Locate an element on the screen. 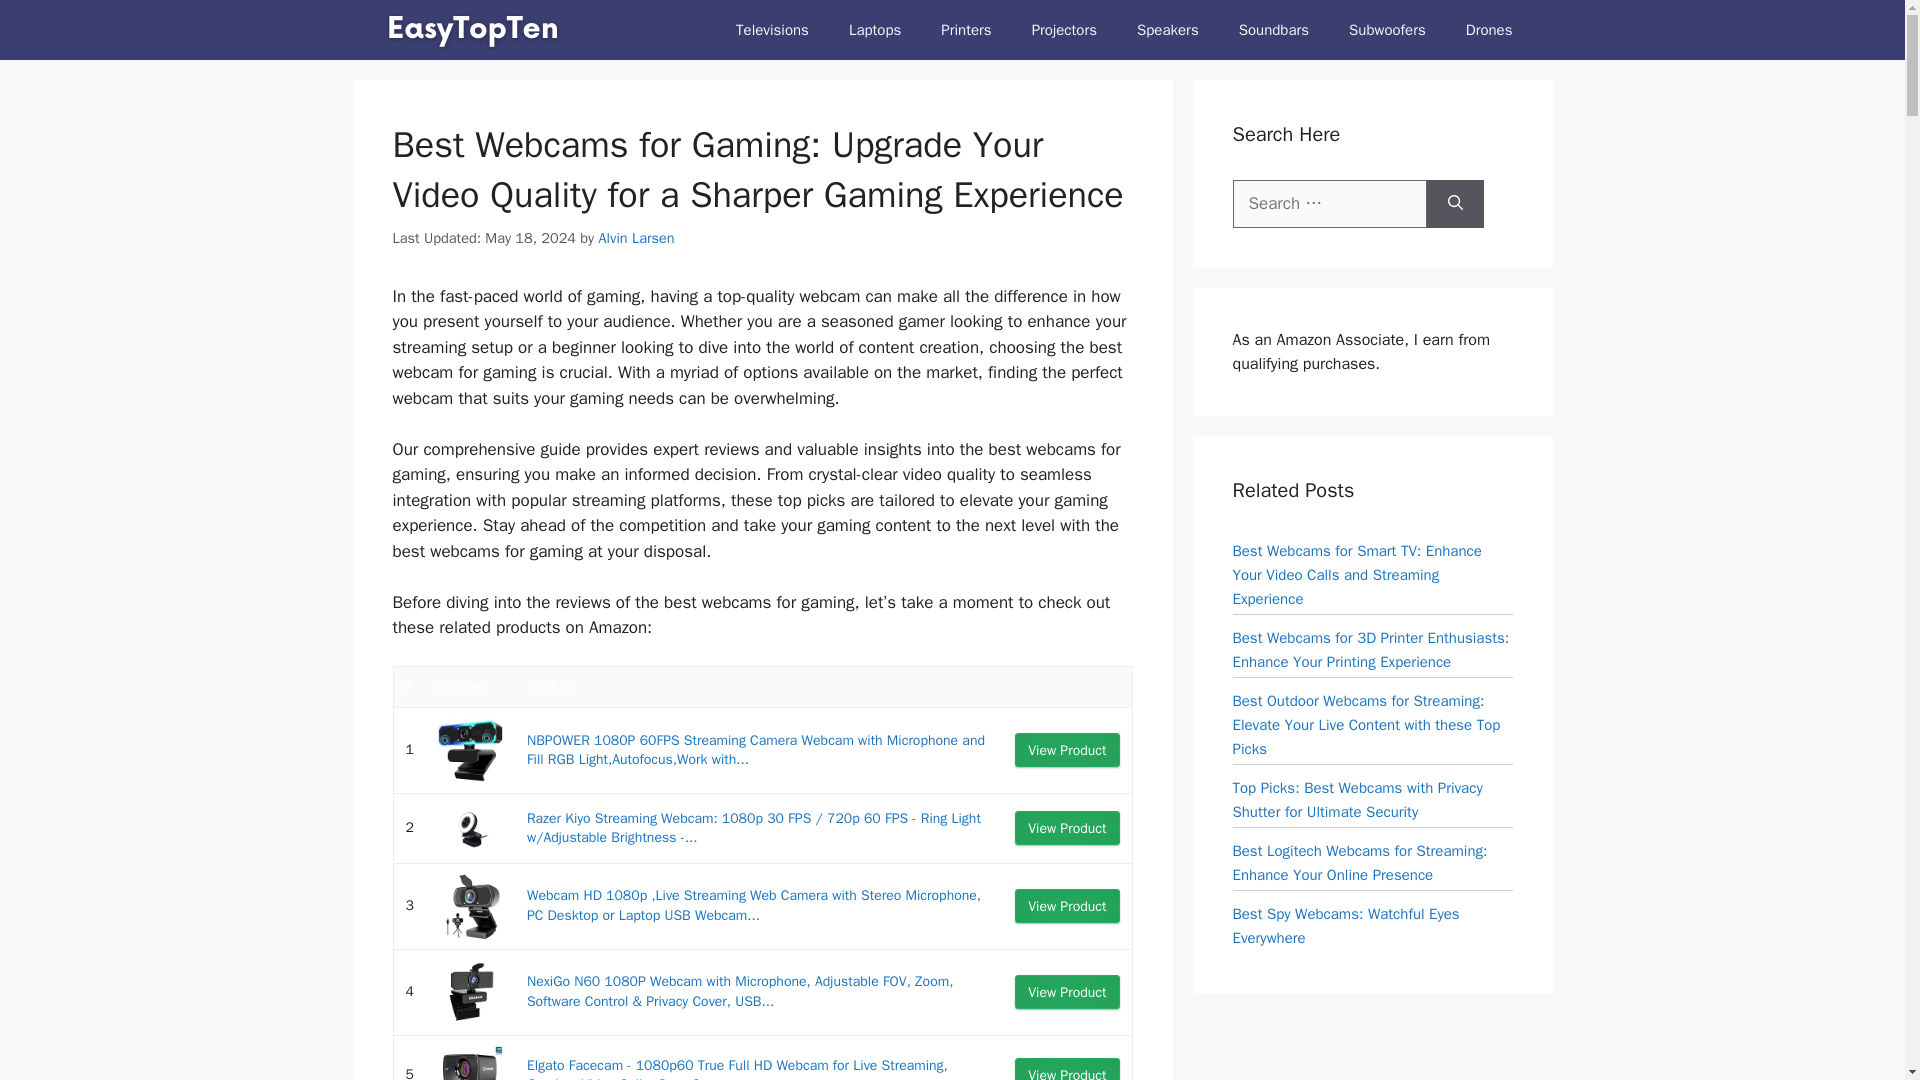 The height and width of the screenshot is (1080, 1920). Laptops is located at coordinates (875, 30).